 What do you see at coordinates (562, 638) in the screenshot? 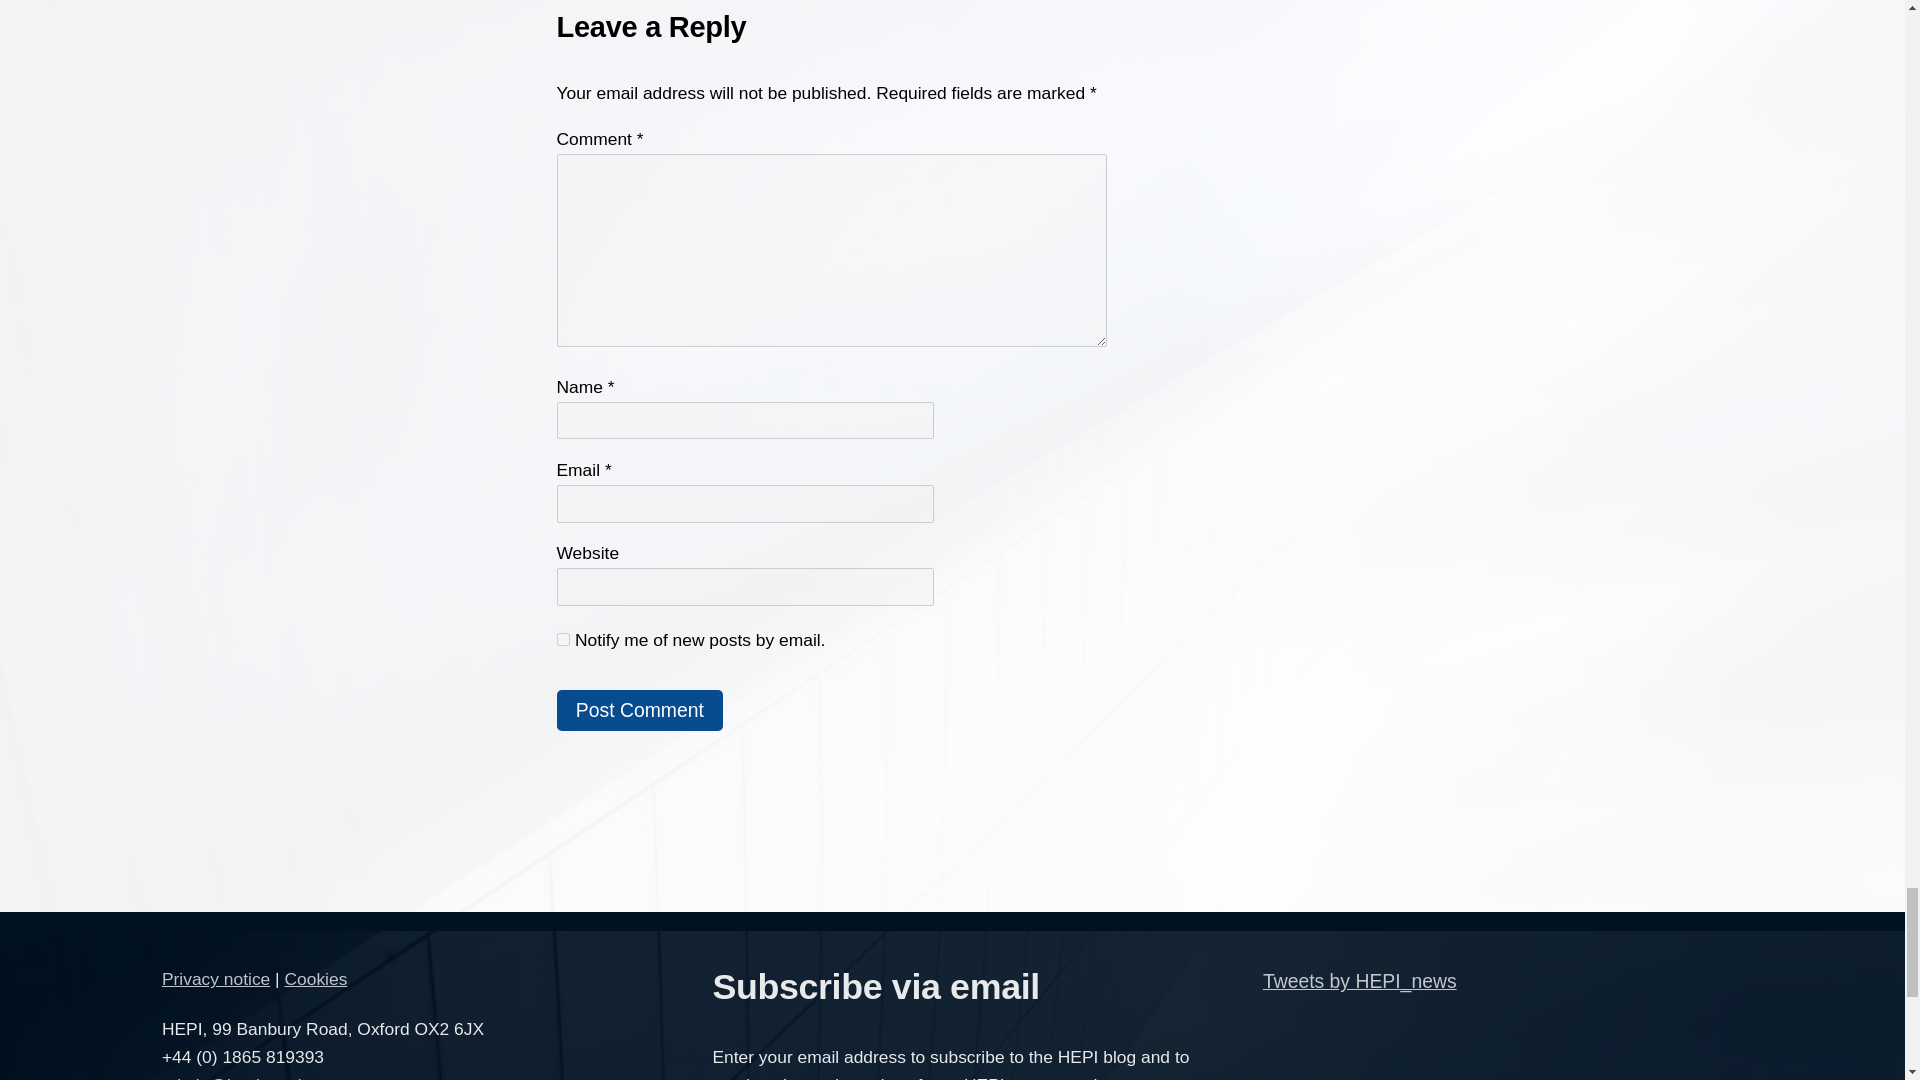
I see `subscribe` at bounding box center [562, 638].